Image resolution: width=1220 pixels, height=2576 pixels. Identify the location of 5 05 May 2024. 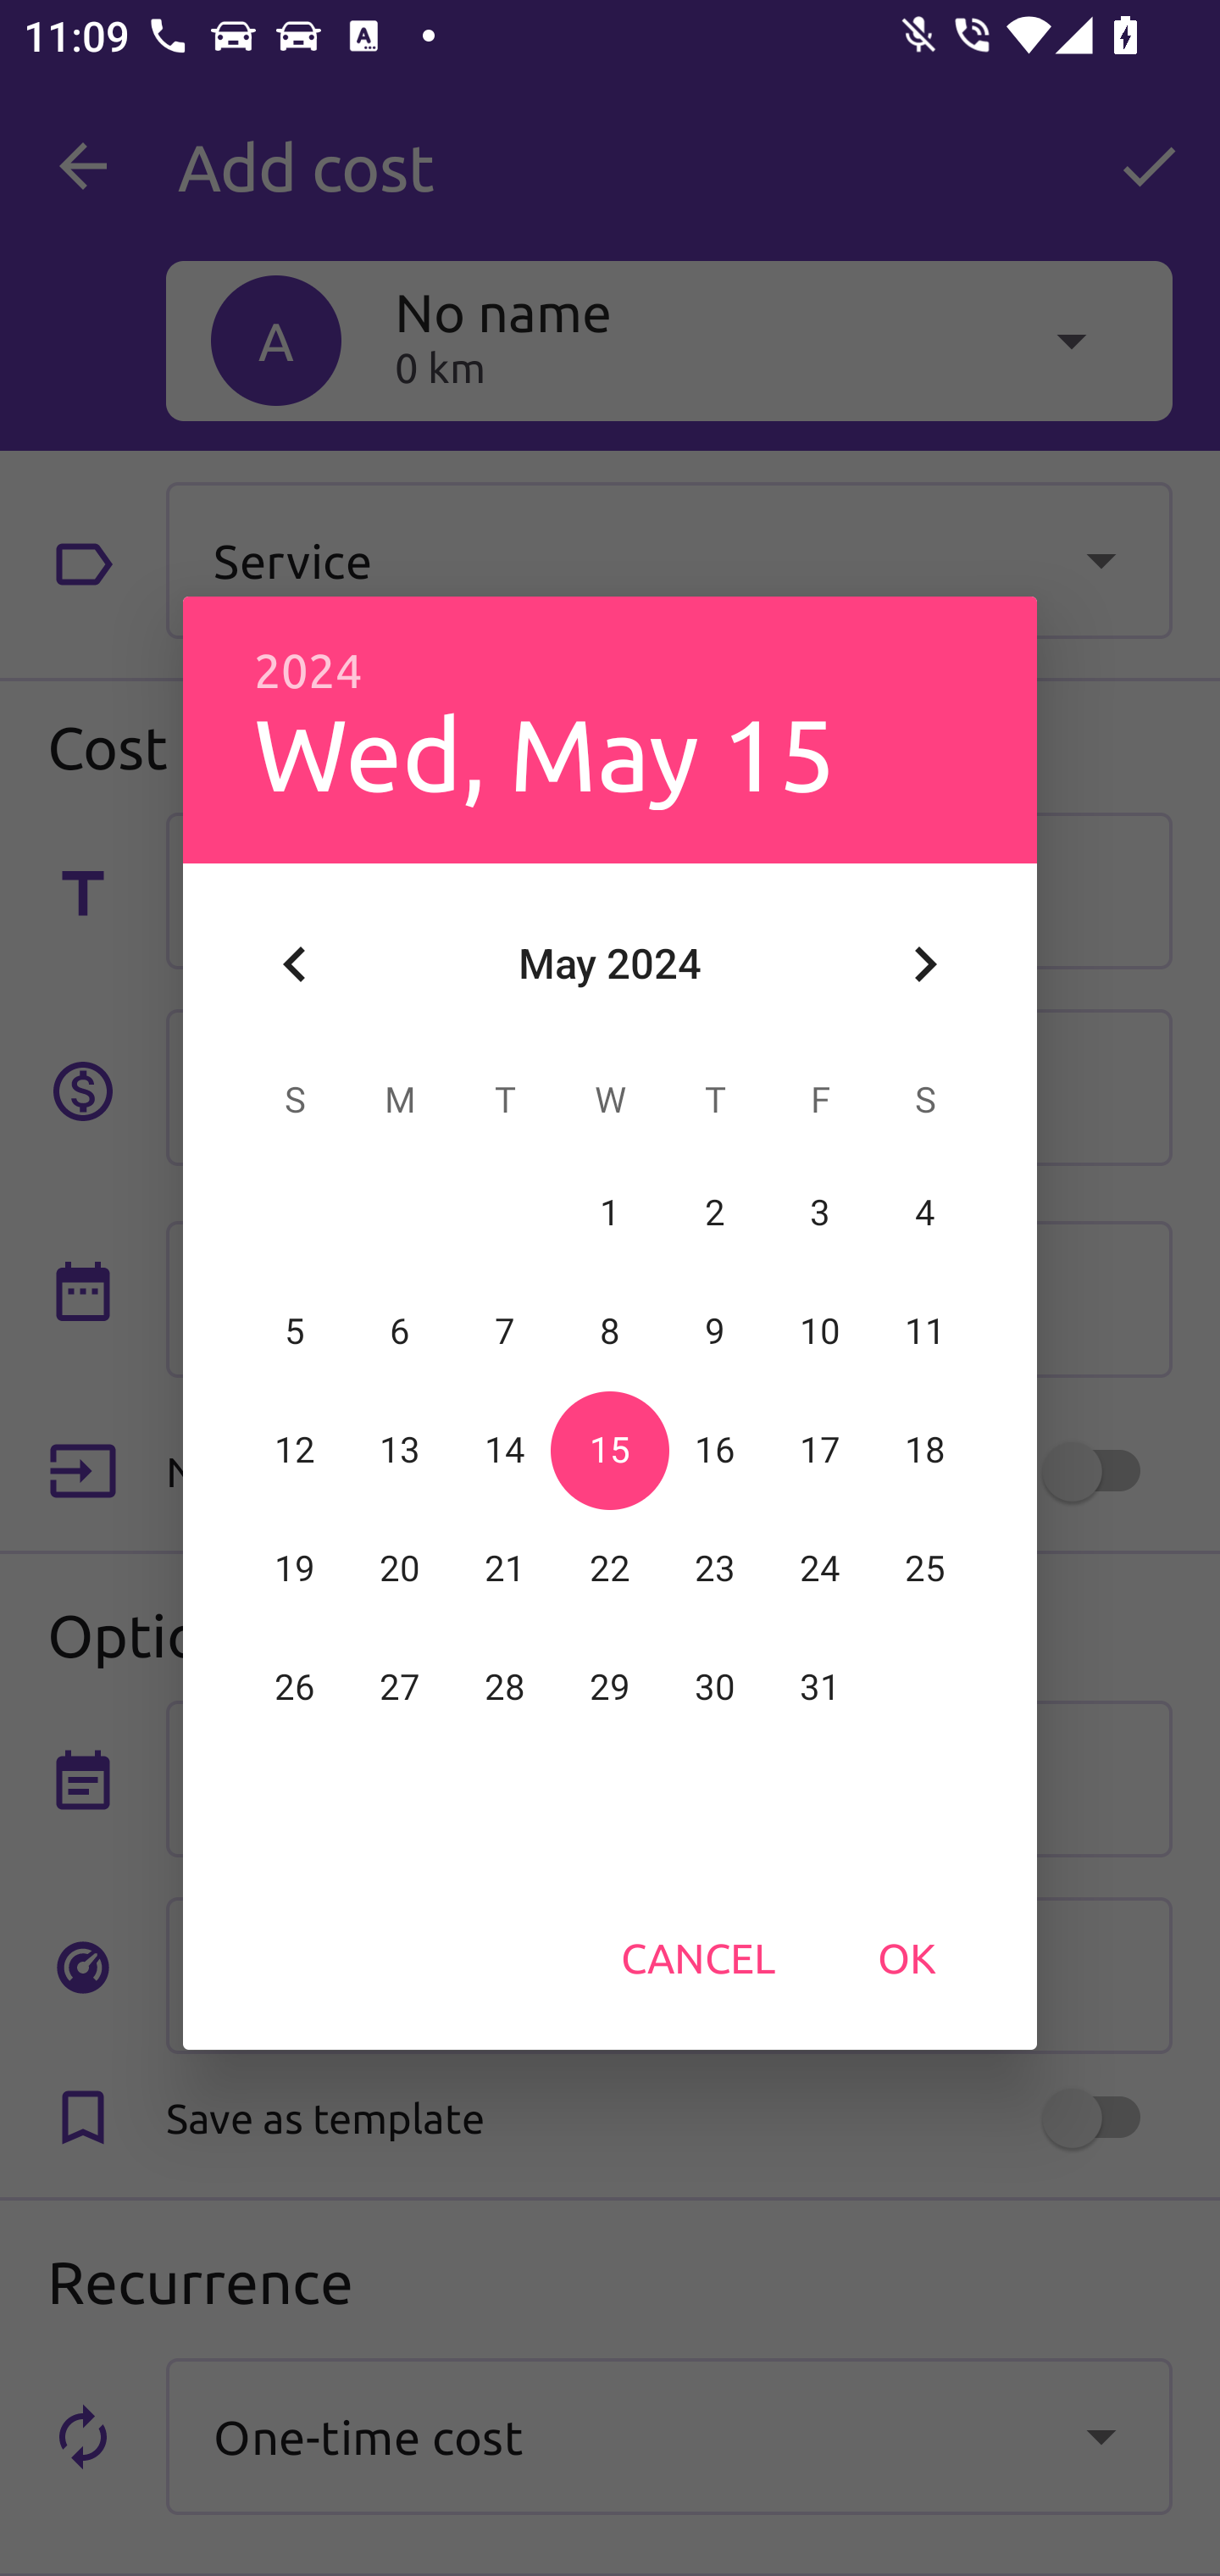
(295, 1331).